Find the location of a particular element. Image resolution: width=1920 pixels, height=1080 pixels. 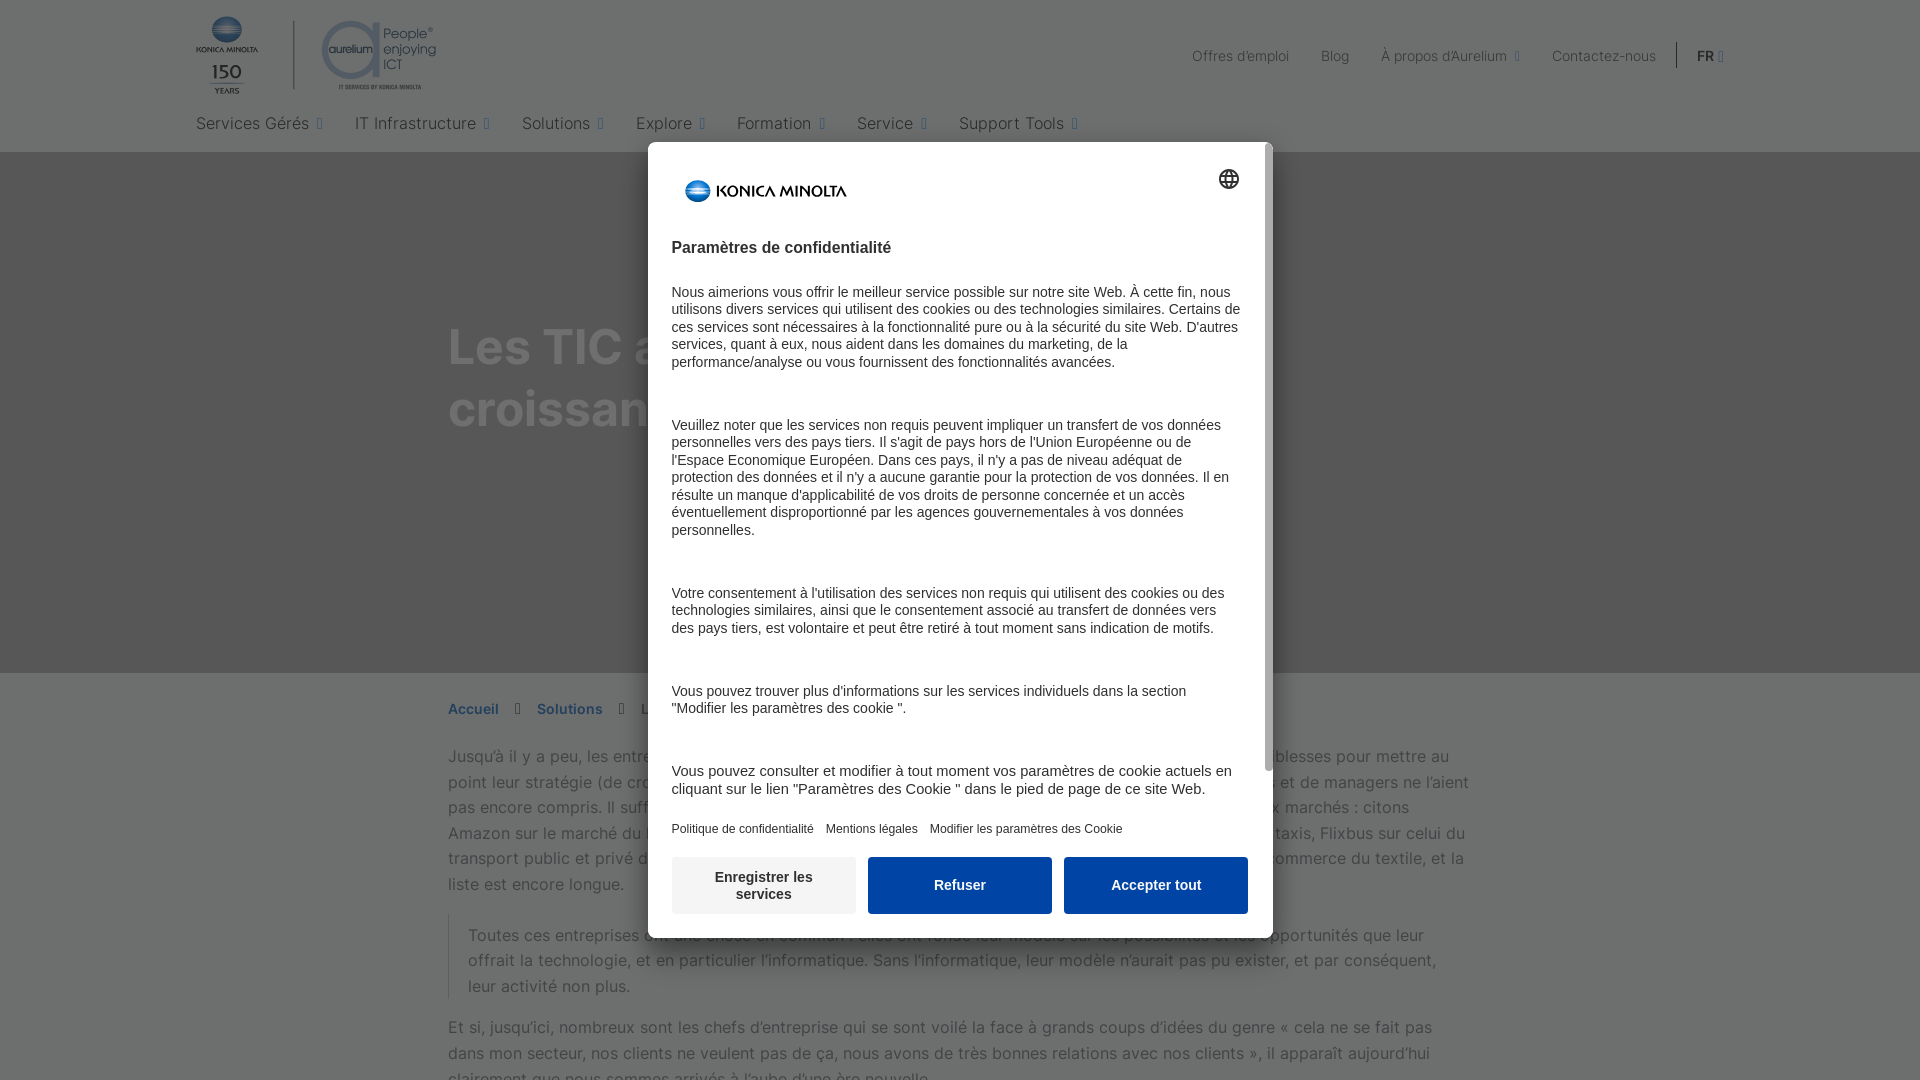

Formation is located at coordinates (781, 122).